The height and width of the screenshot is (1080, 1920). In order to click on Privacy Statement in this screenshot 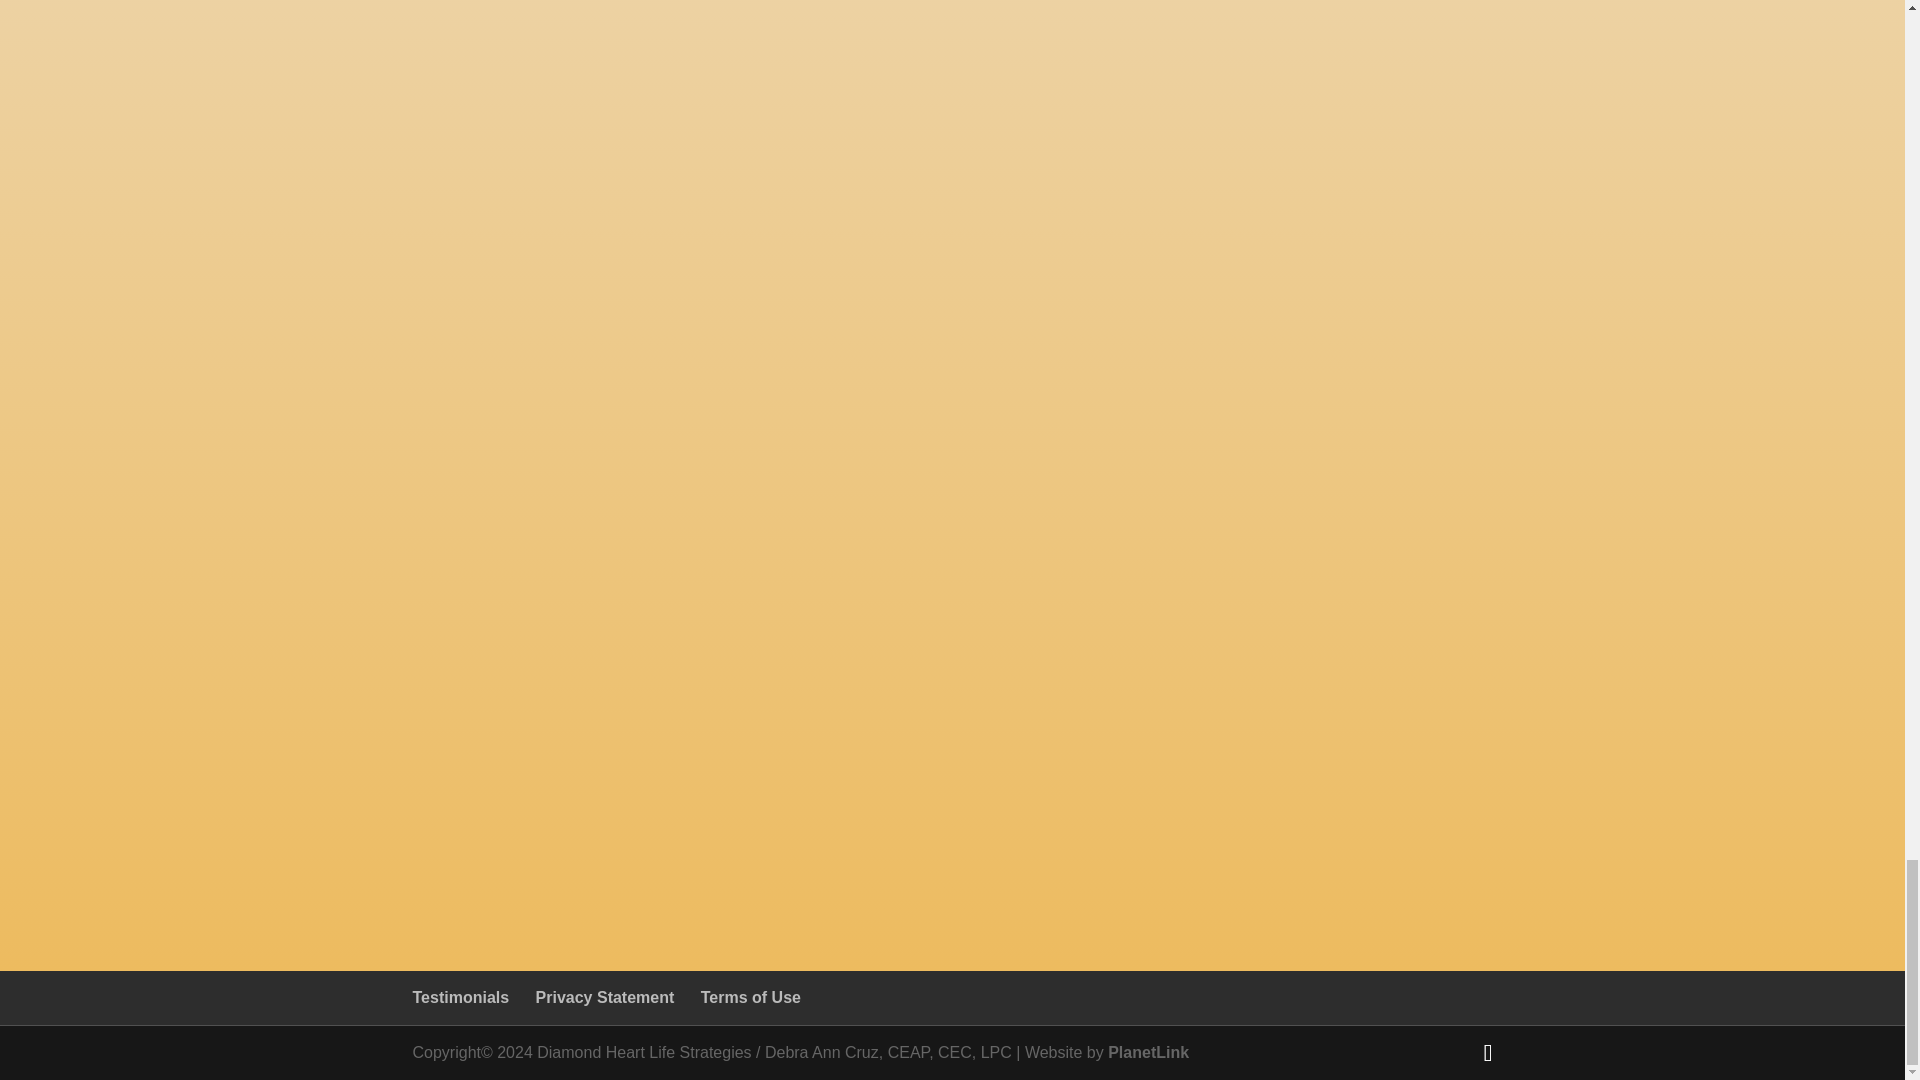, I will do `click(605, 997)`.